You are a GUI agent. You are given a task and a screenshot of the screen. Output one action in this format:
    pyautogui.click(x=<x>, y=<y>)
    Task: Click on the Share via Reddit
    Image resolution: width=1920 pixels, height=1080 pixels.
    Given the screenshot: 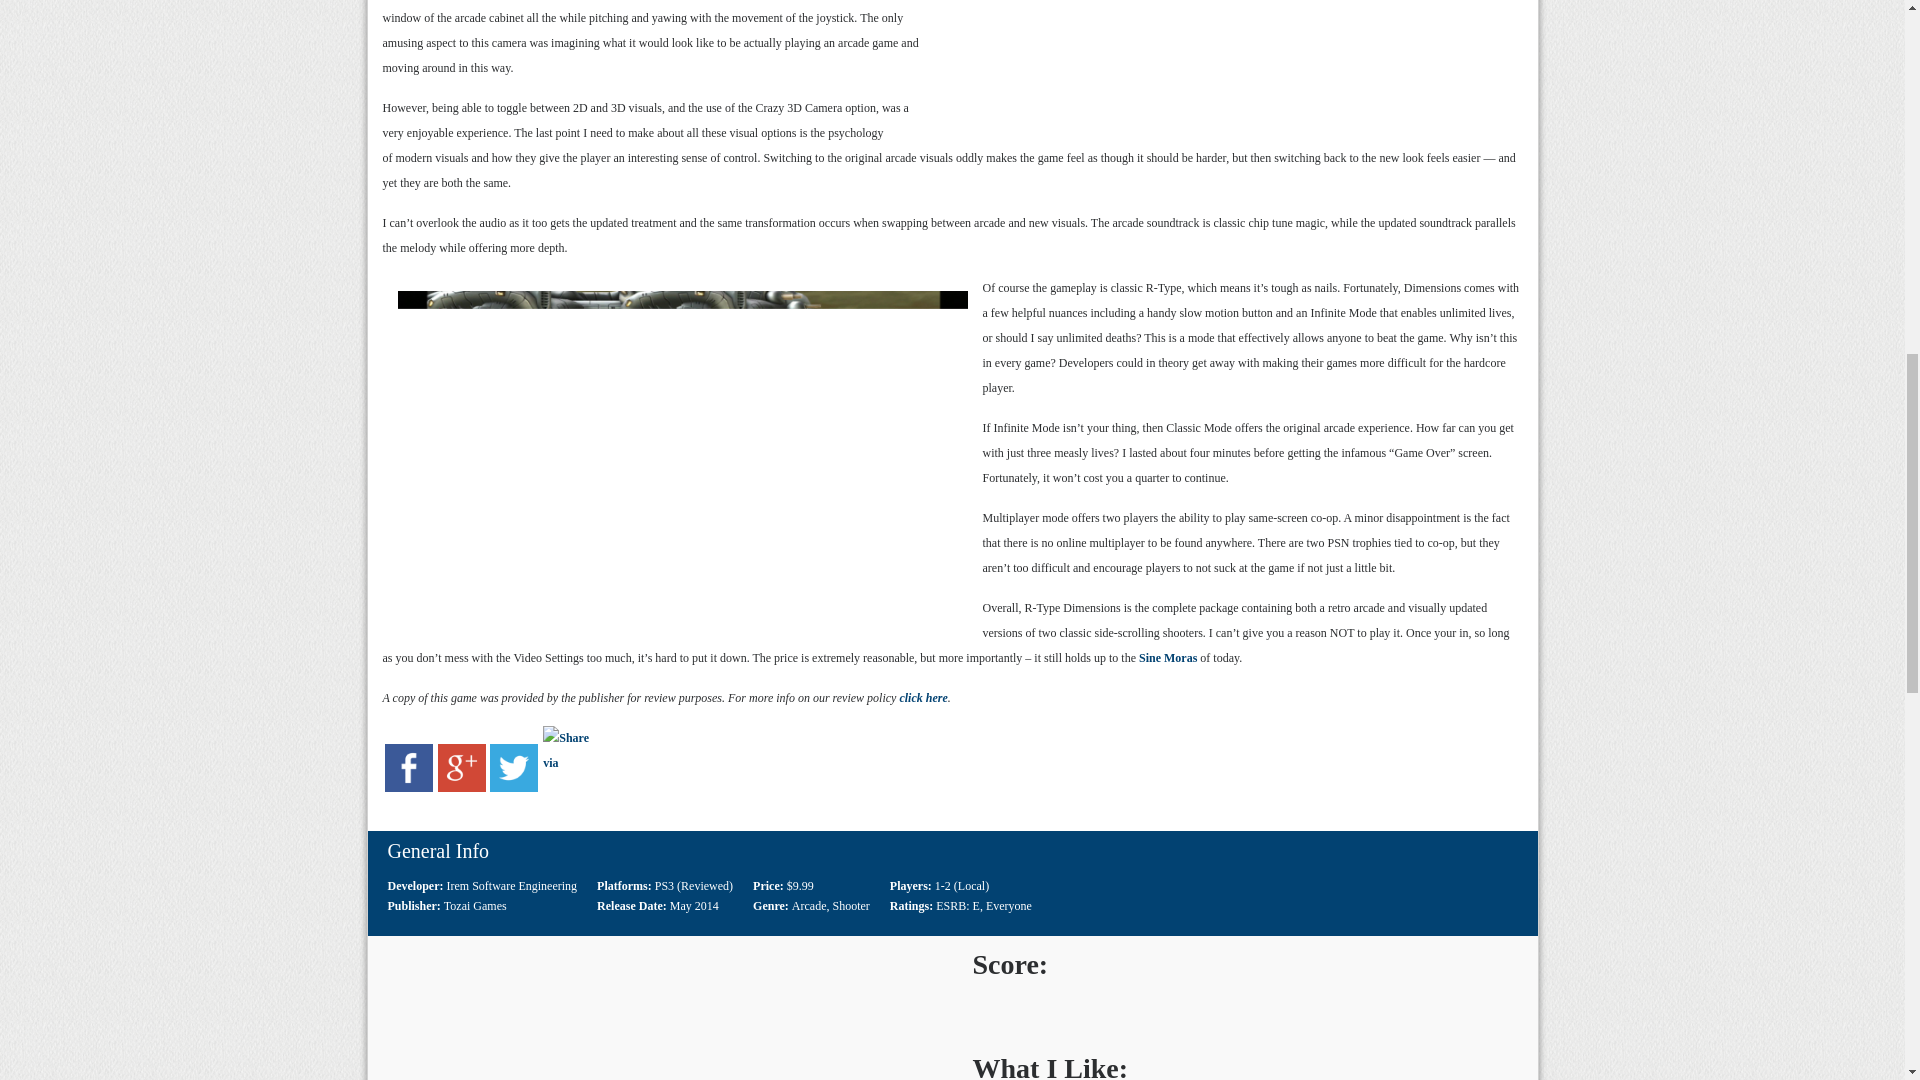 What is the action you would take?
    pyautogui.click(x=567, y=787)
    